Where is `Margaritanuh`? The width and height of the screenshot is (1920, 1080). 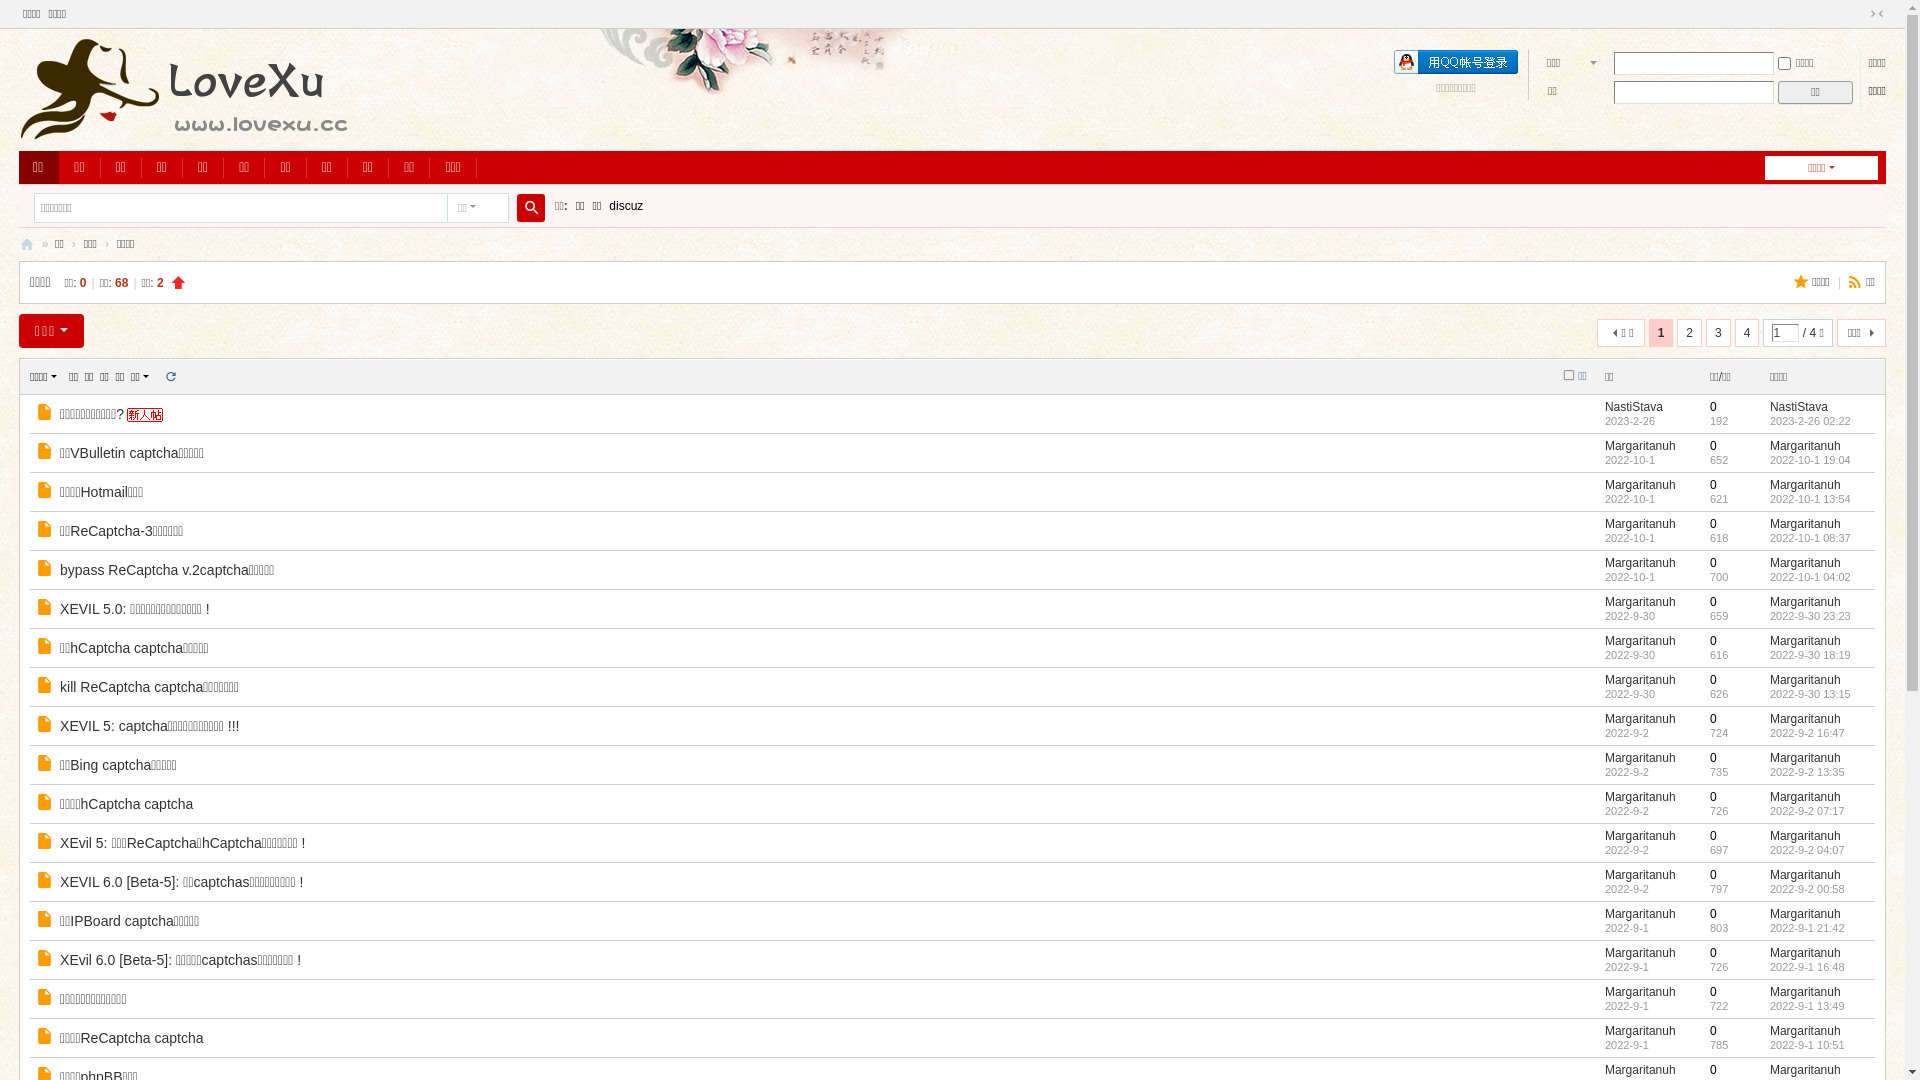
Margaritanuh is located at coordinates (1806, 836).